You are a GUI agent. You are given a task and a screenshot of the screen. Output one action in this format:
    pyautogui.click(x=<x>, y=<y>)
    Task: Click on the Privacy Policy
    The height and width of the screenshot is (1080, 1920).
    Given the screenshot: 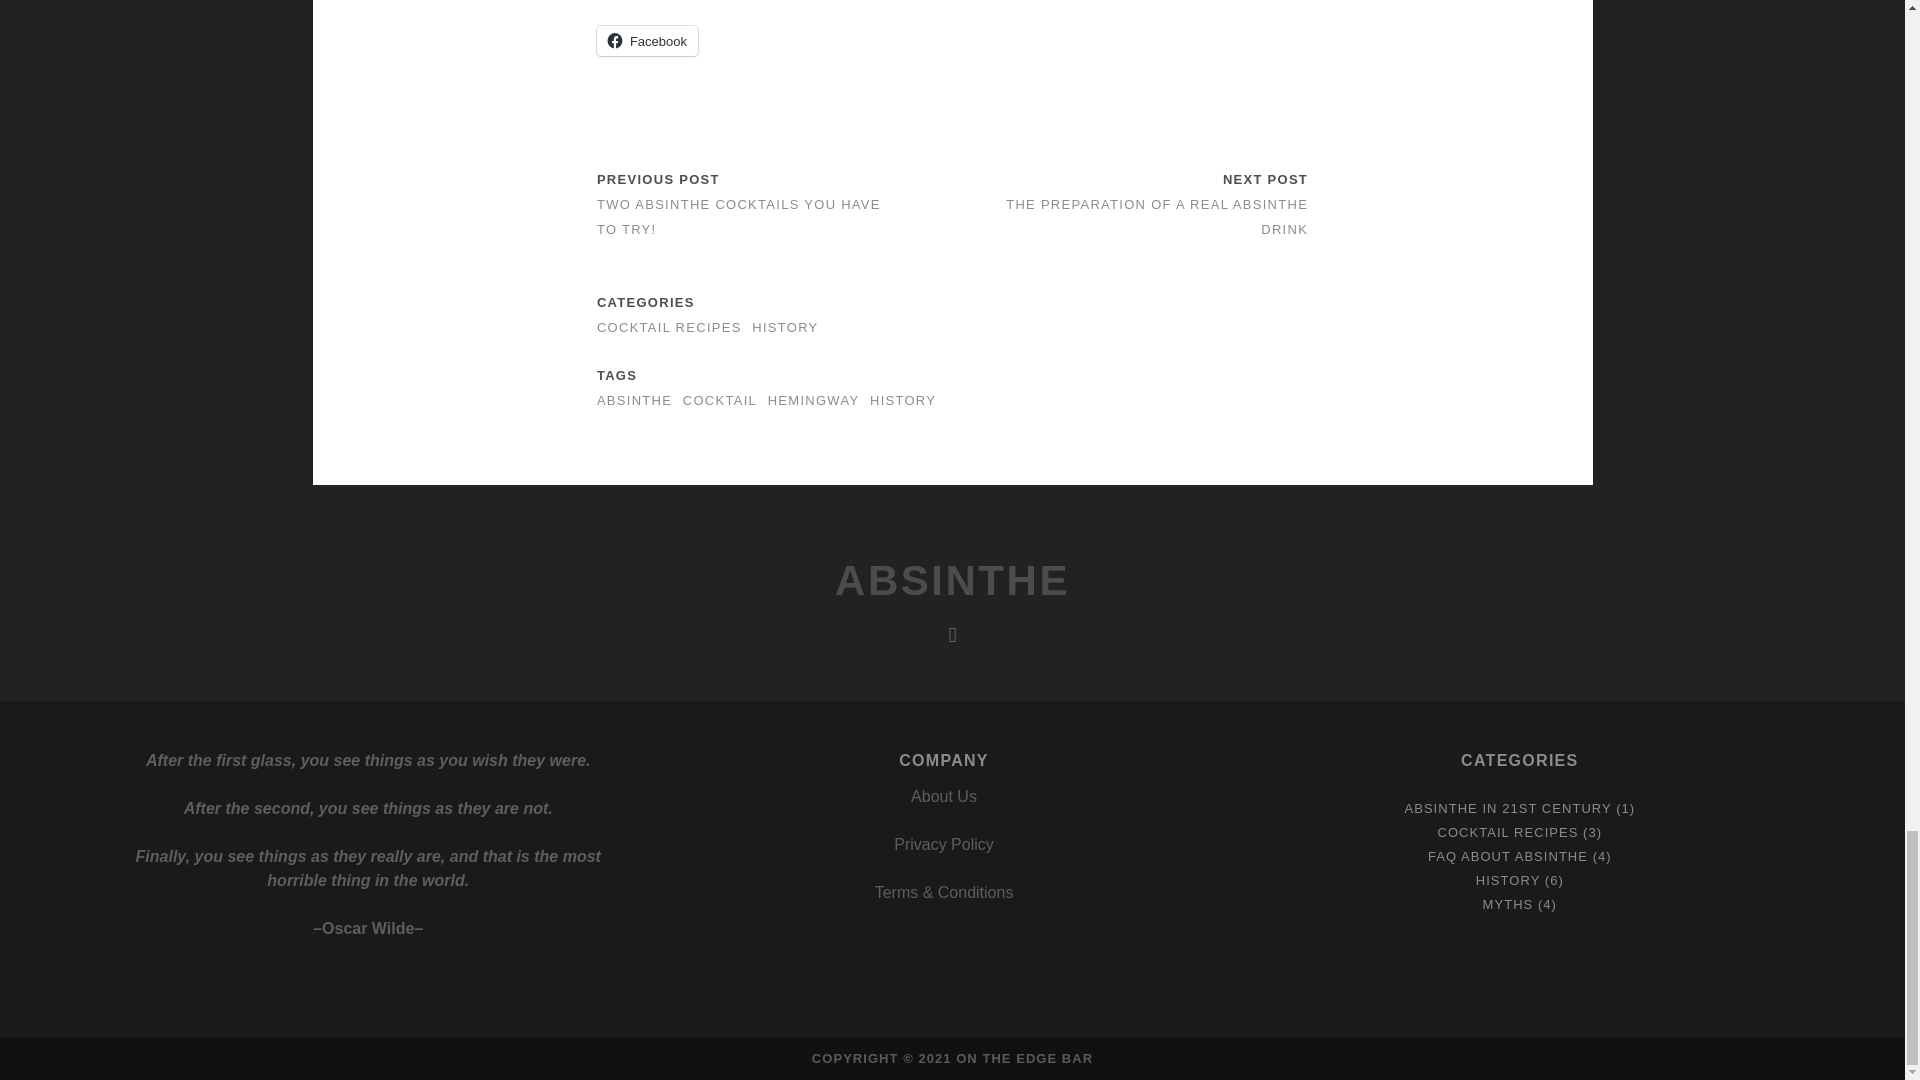 What is the action you would take?
    pyautogui.click(x=944, y=844)
    